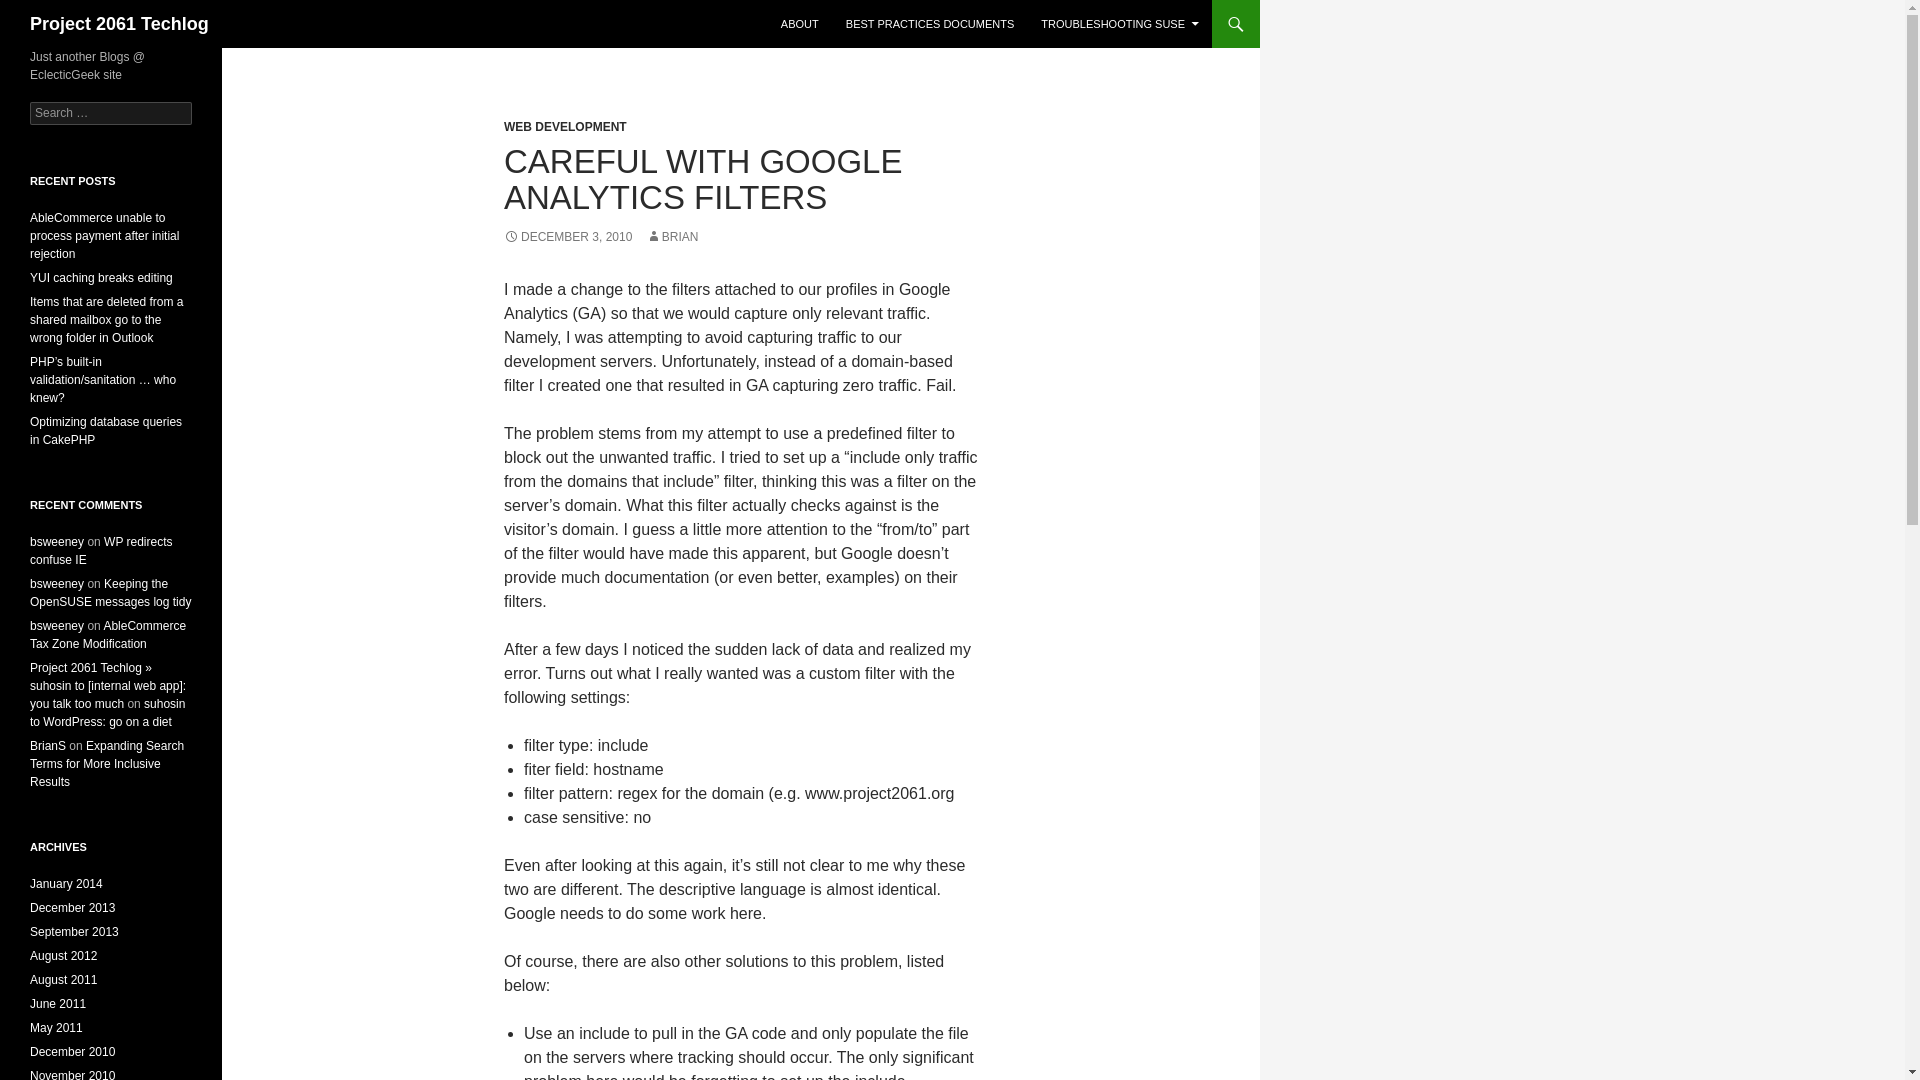 Image resolution: width=1920 pixels, height=1080 pixels. I want to click on January 2014, so click(66, 884).